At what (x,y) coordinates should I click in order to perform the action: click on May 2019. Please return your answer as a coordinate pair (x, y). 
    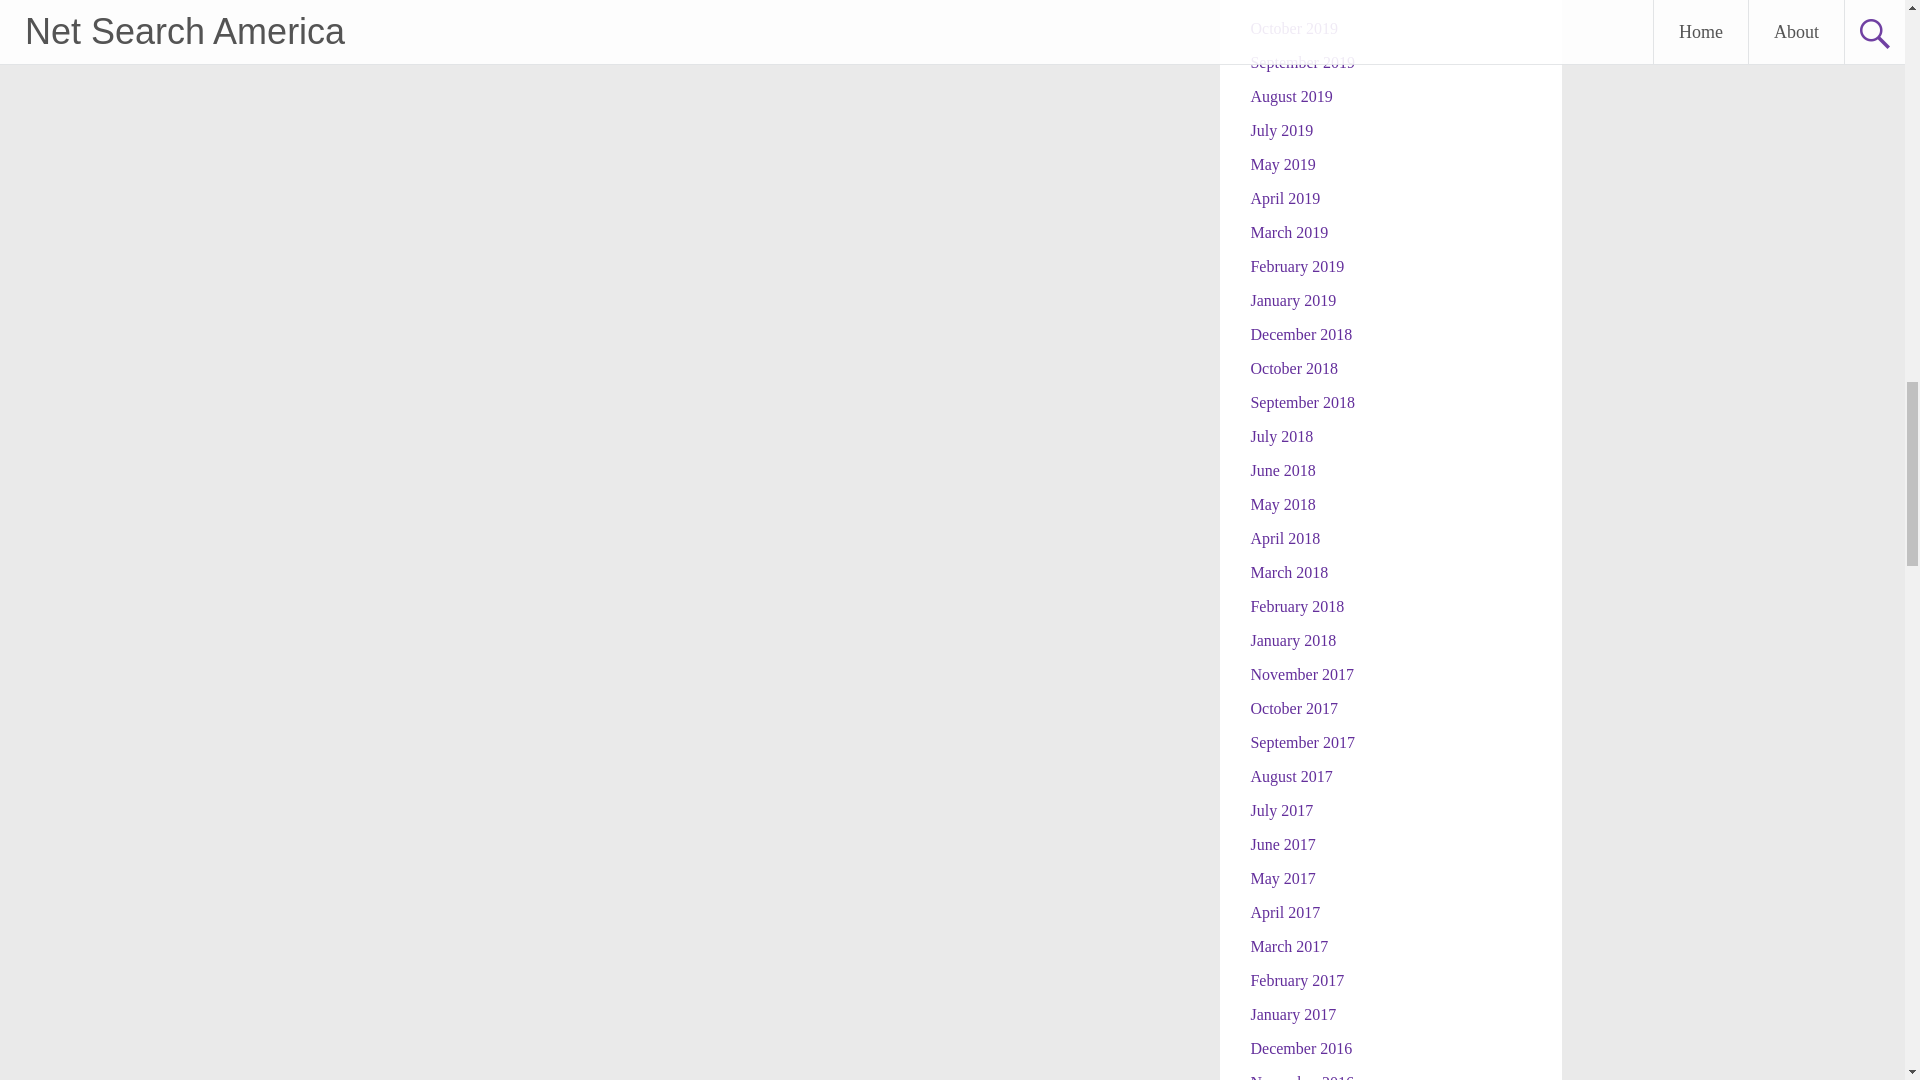
    Looking at the image, I should click on (1282, 164).